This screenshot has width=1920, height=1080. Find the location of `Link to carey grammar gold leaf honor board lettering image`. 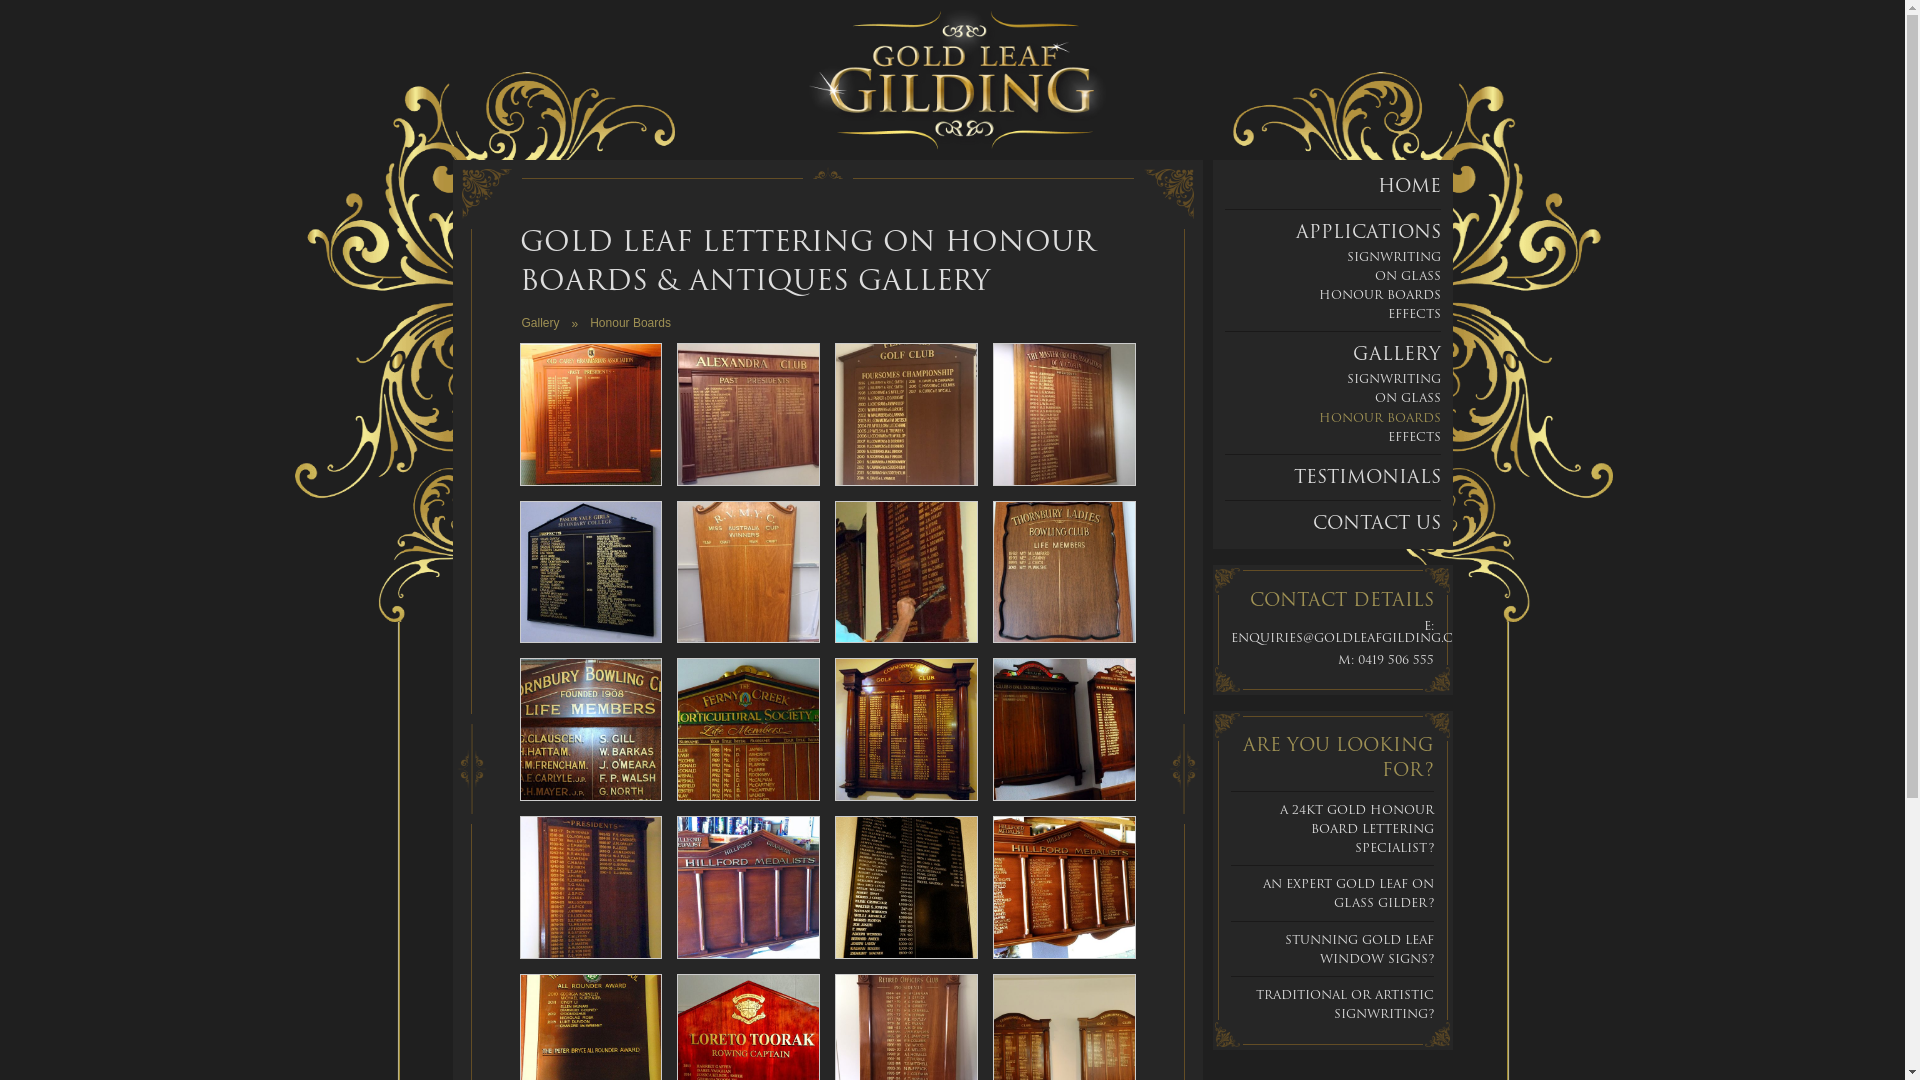

Link to carey grammar gold leaf honor board lettering image is located at coordinates (592, 413).